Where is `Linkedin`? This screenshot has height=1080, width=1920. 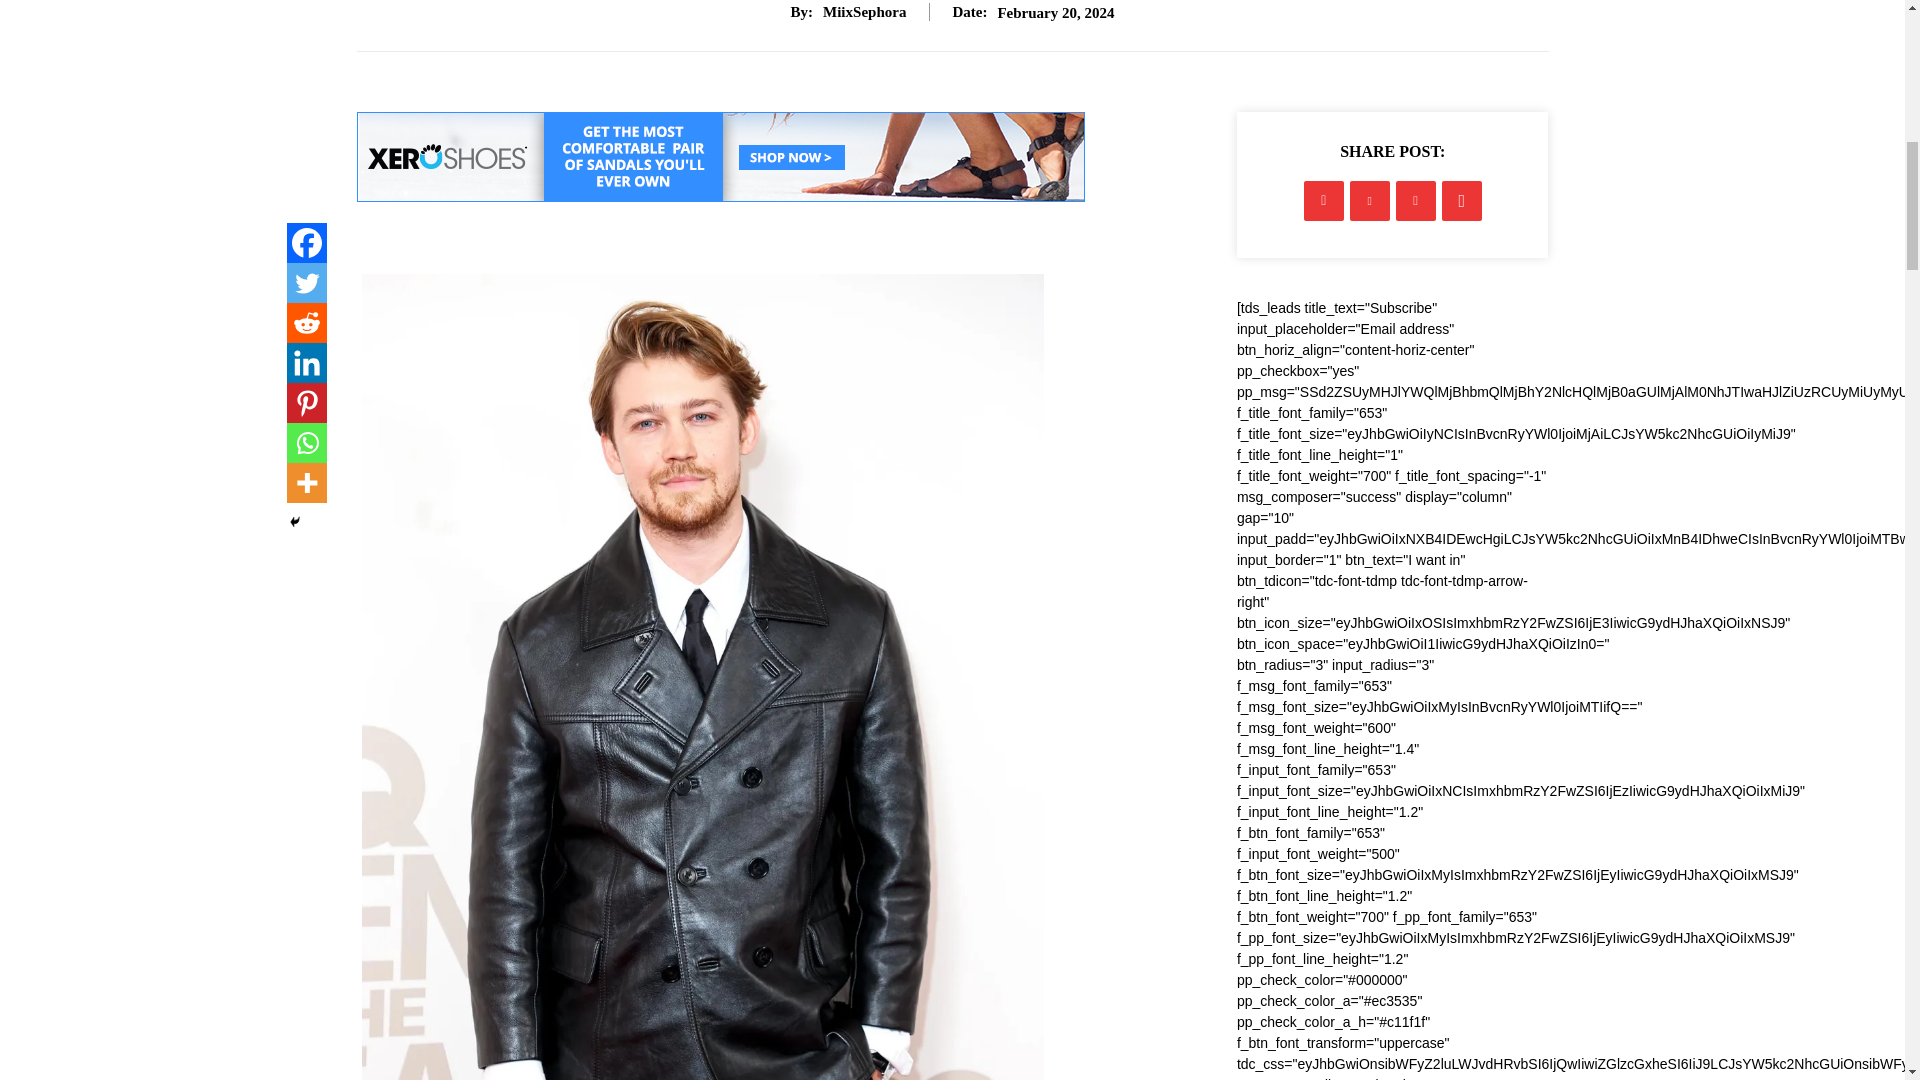
Linkedin is located at coordinates (306, 363).